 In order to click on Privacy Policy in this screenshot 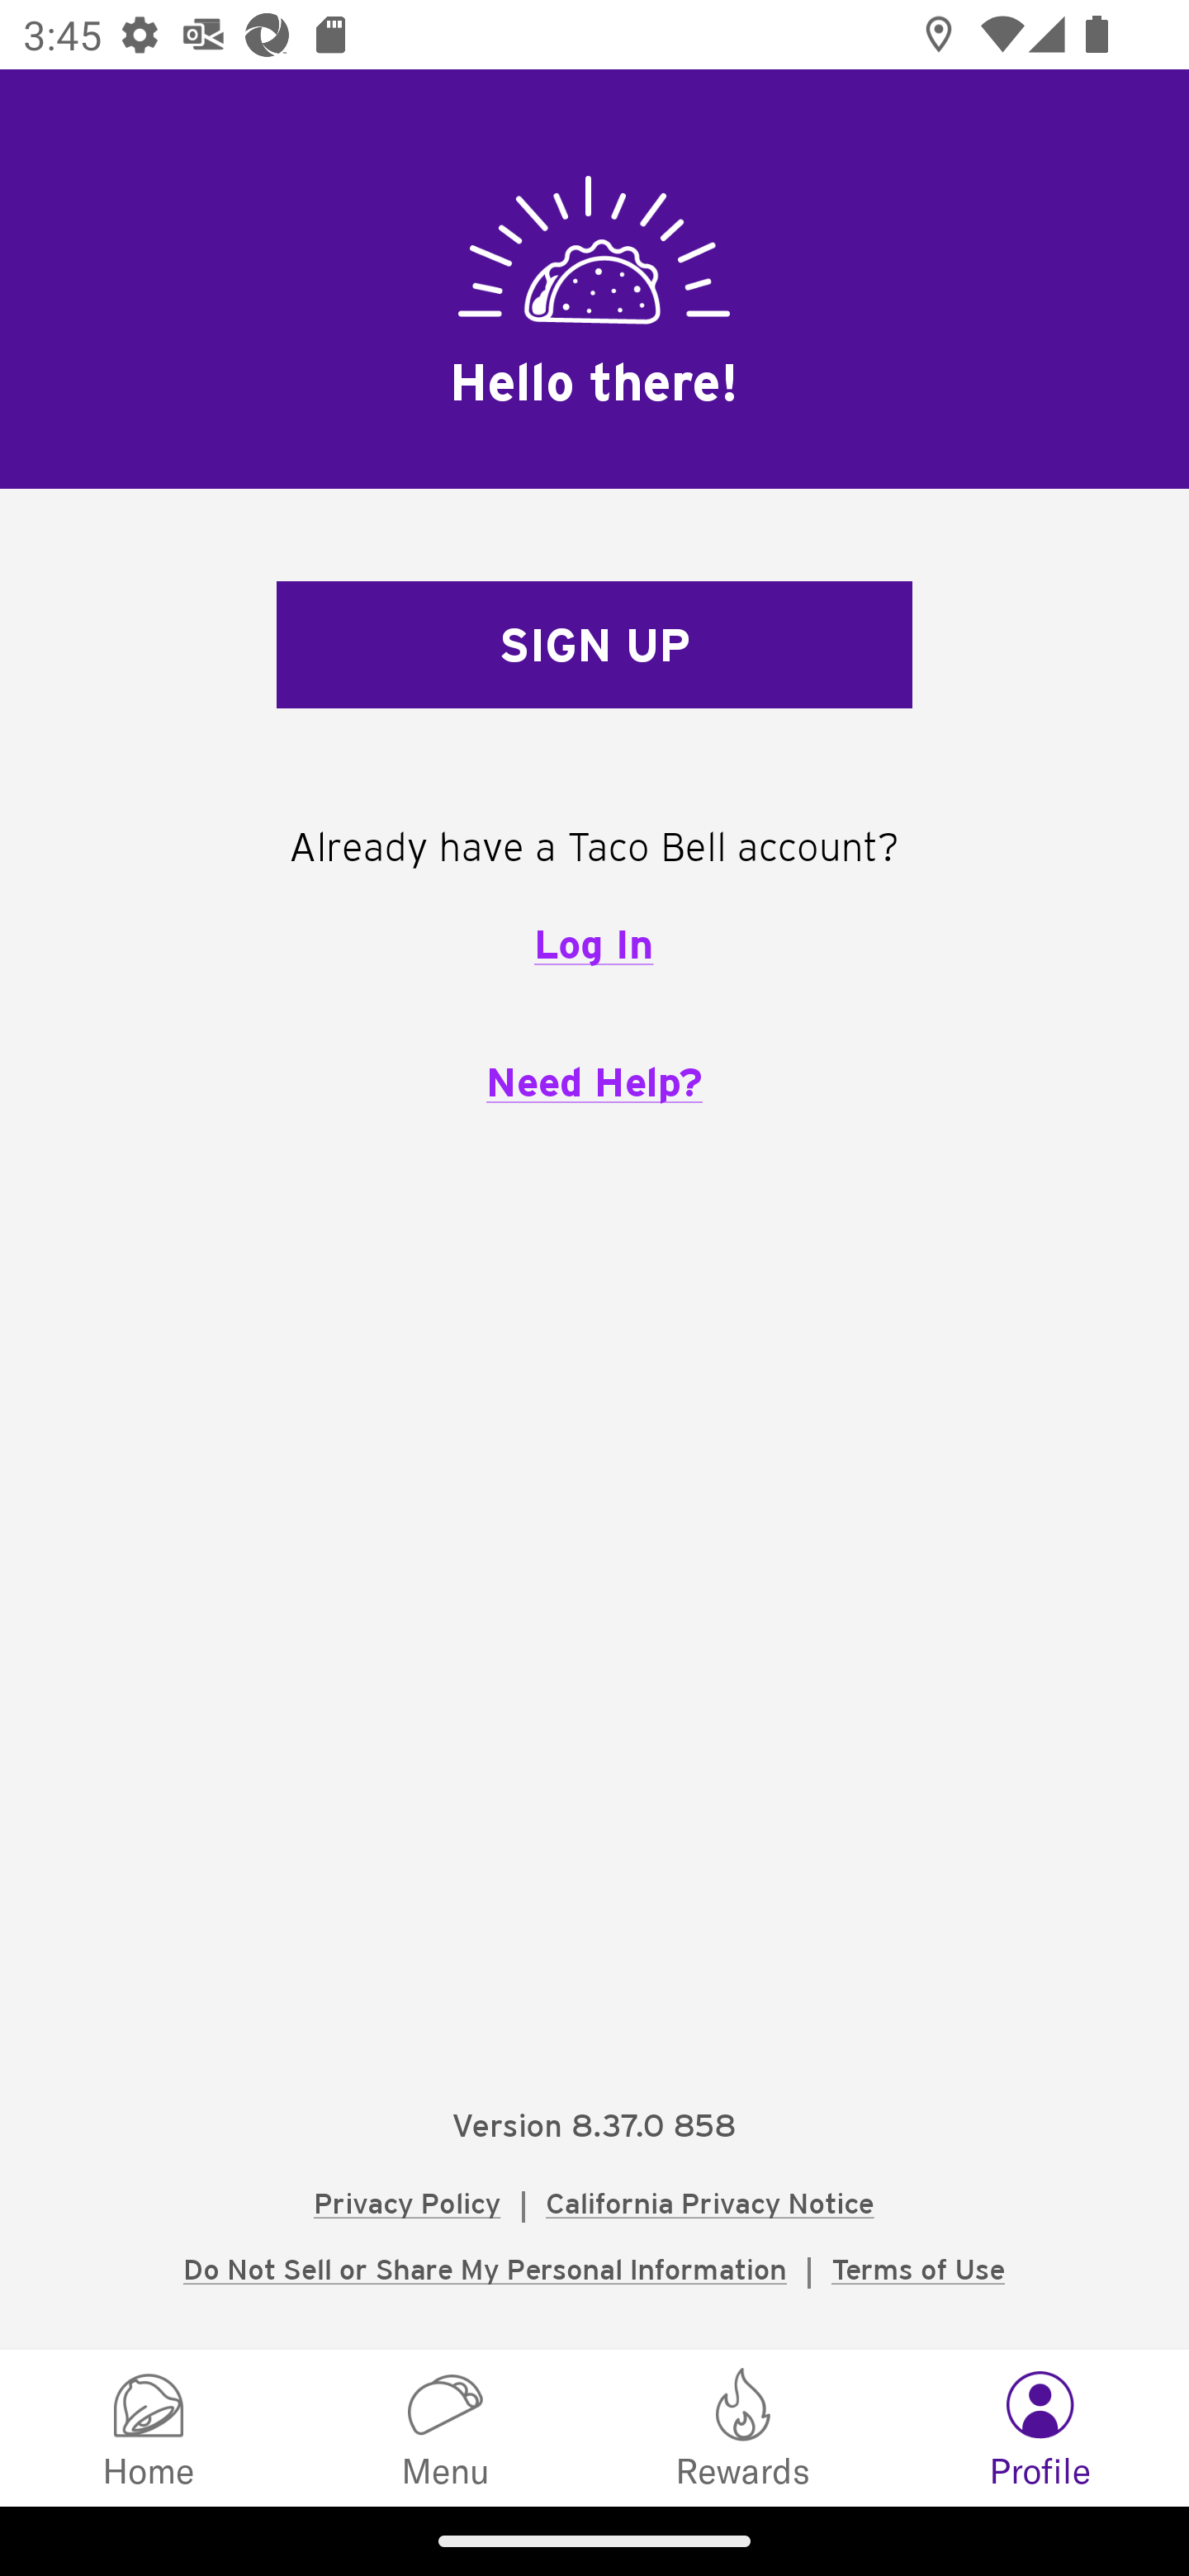, I will do `click(408, 2203)`.